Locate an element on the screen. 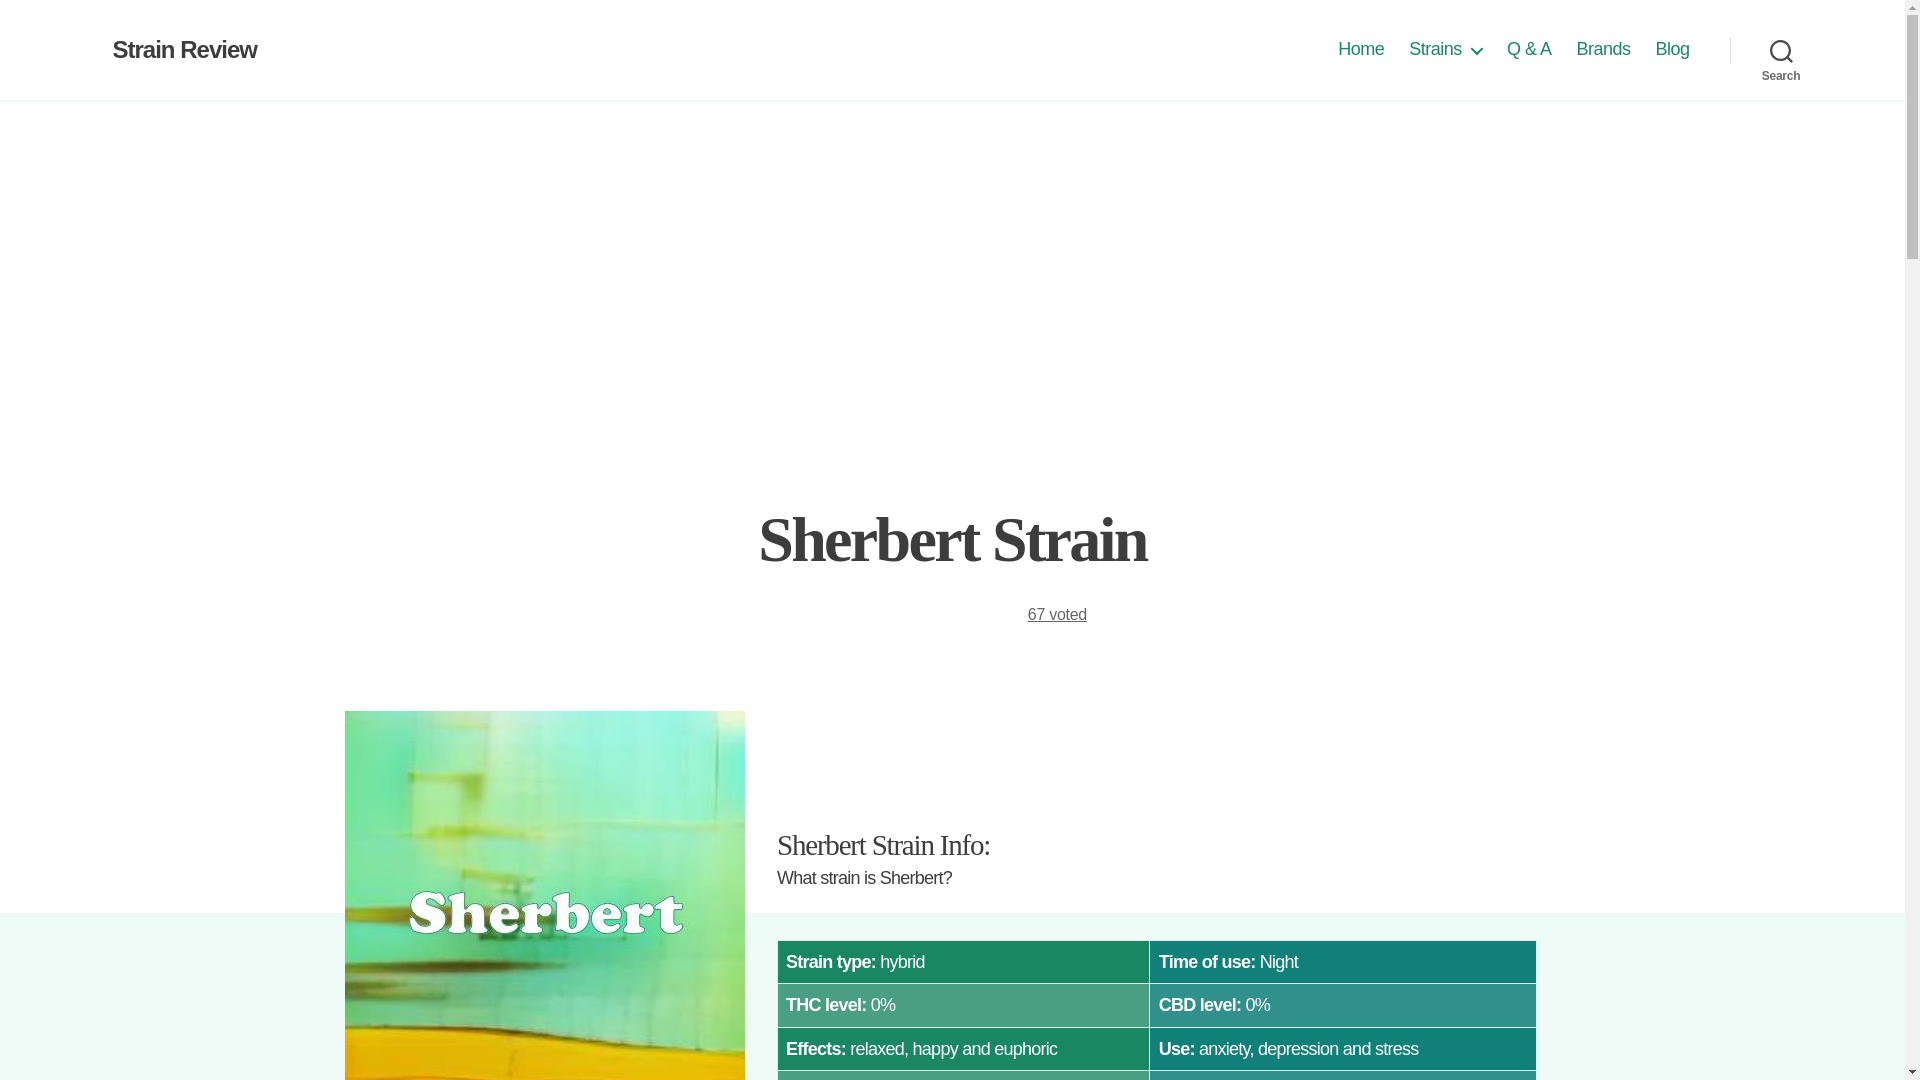 The height and width of the screenshot is (1080, 1920). Blog is located at coordinates (1672, 49).